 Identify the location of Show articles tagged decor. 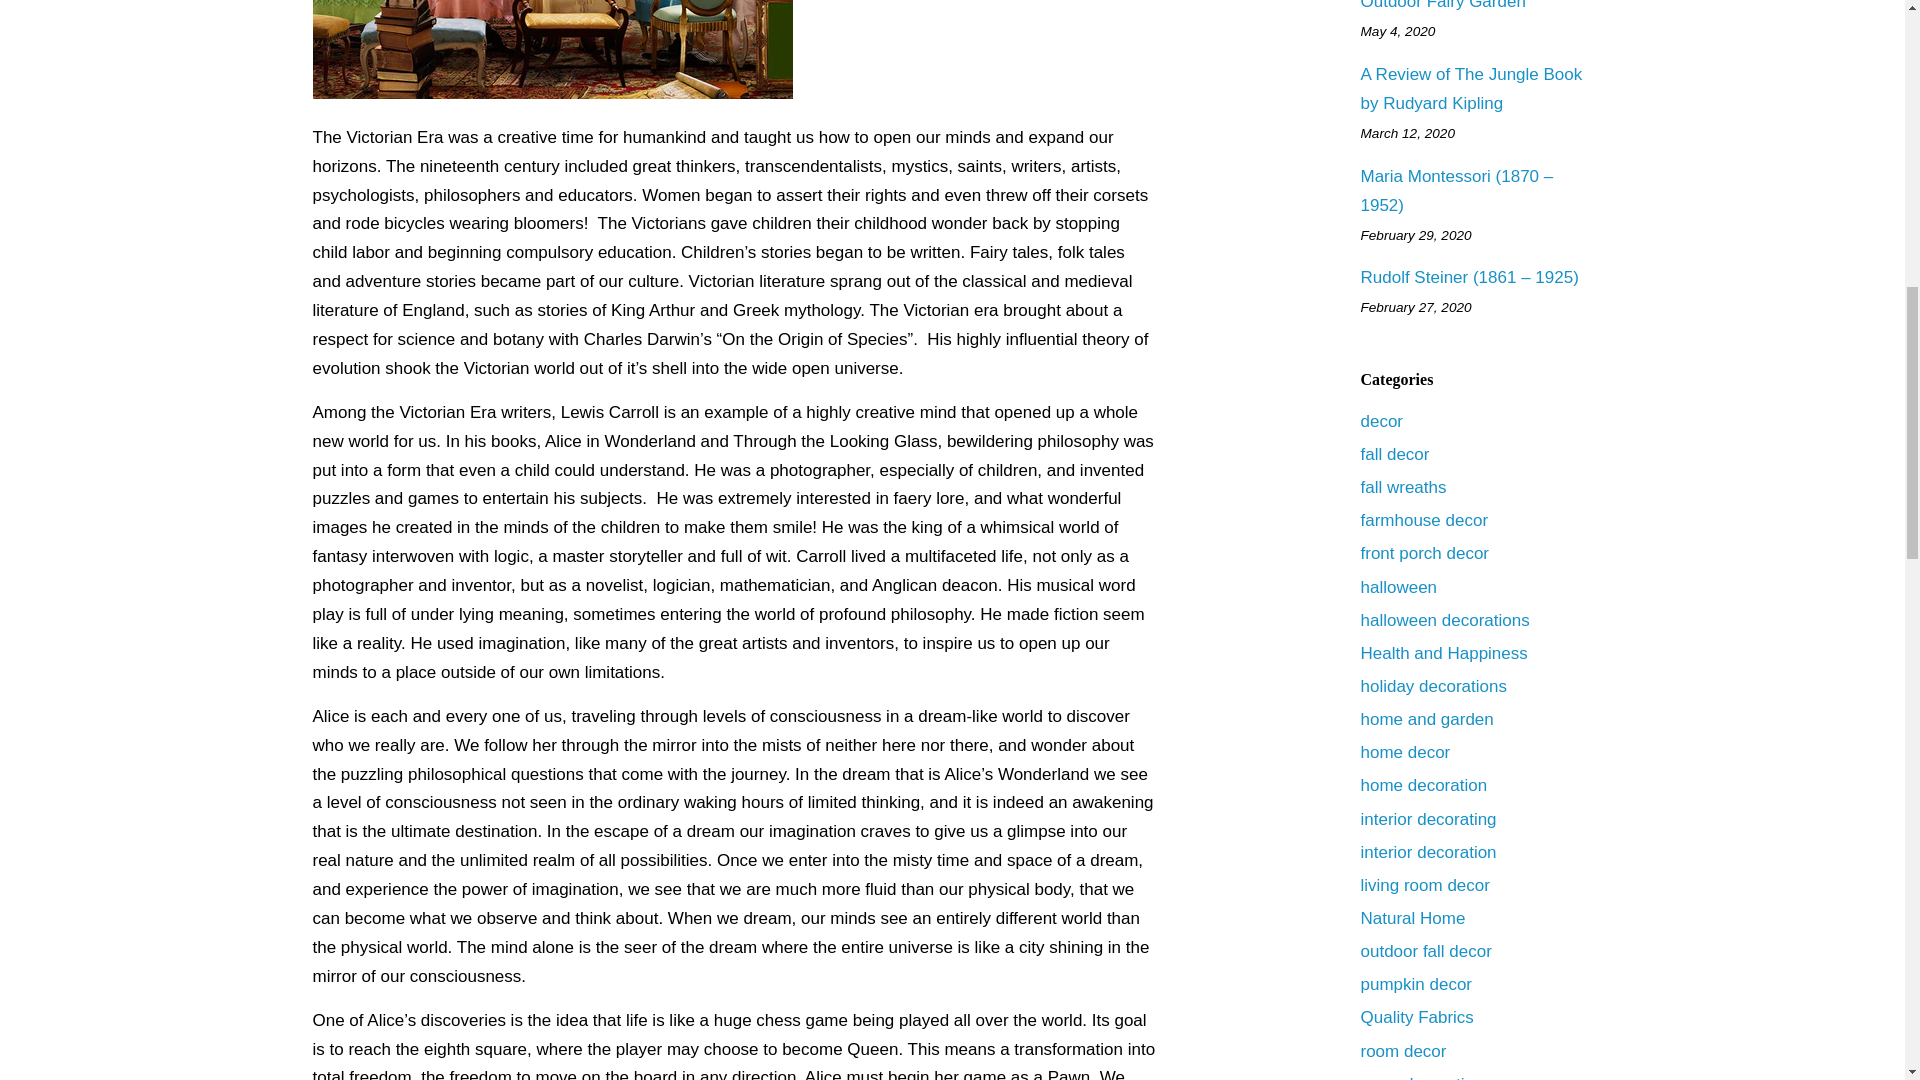
(1381, 420).